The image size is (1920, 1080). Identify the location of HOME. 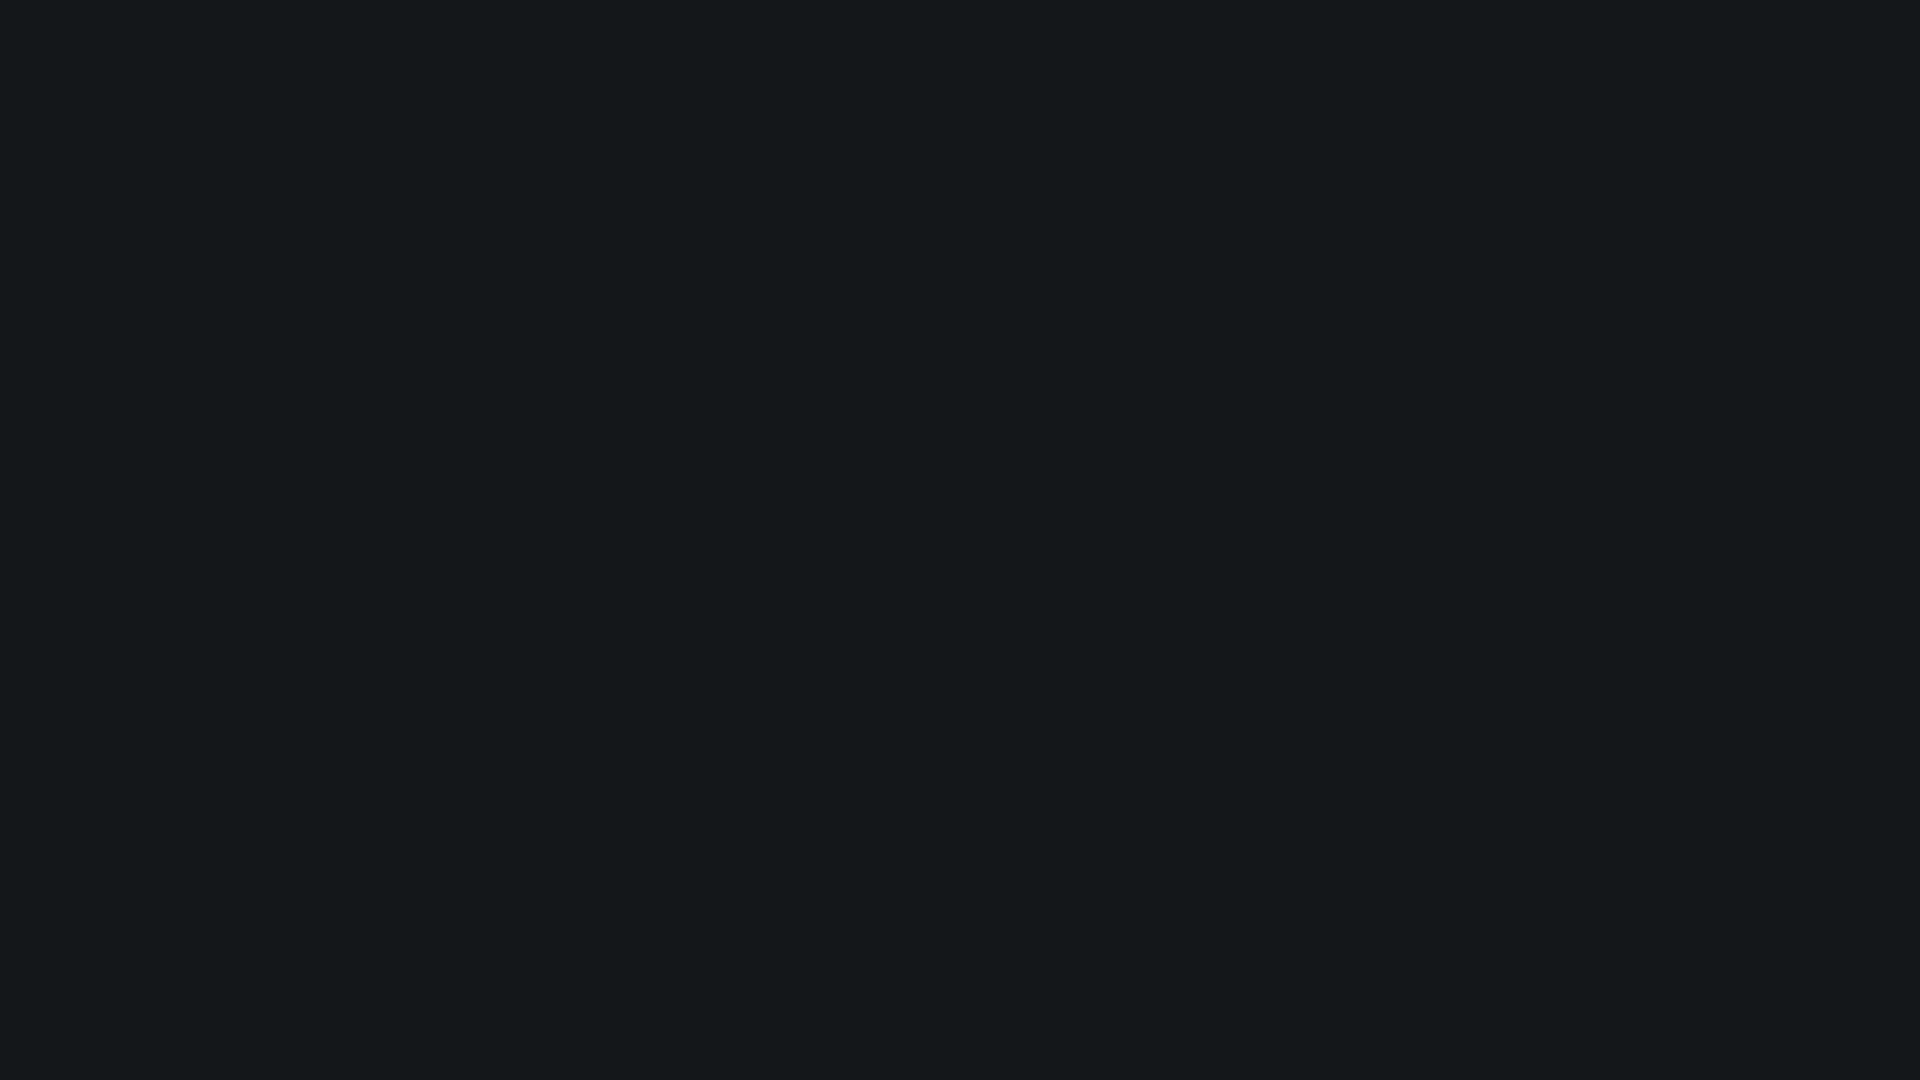
(696, 152).